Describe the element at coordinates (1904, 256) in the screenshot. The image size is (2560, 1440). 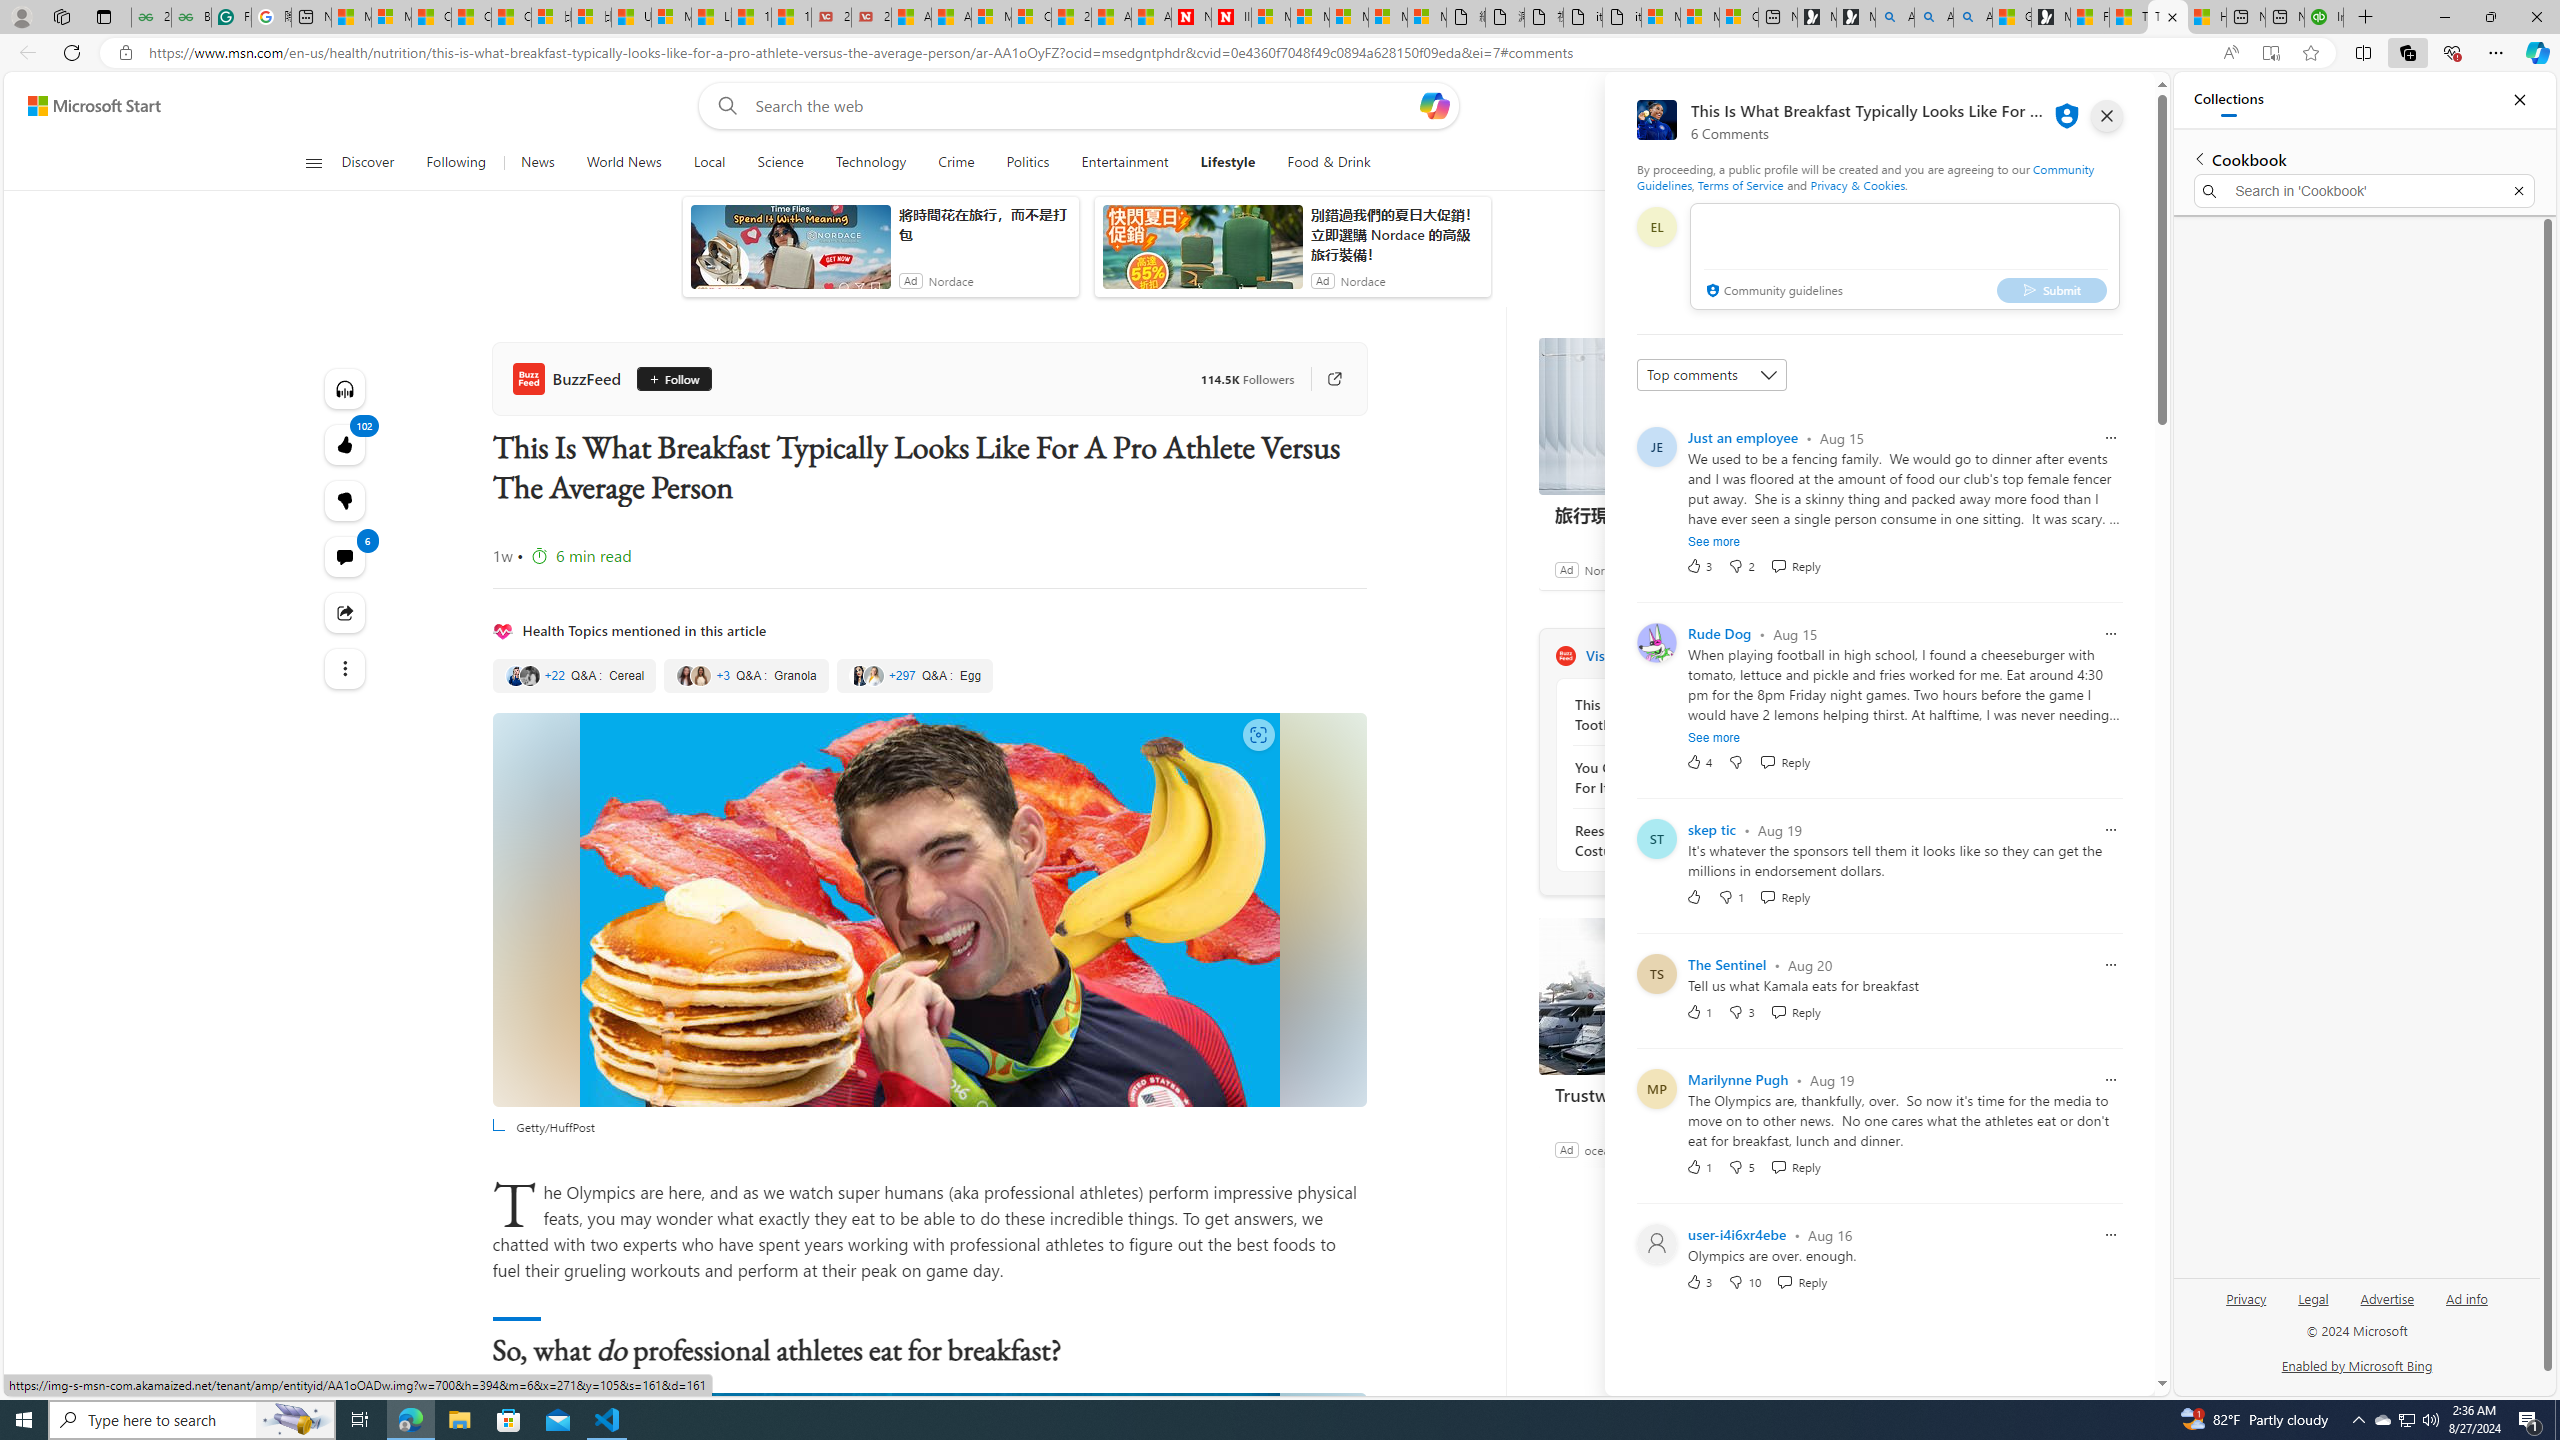
I see `comment-box` at that location.